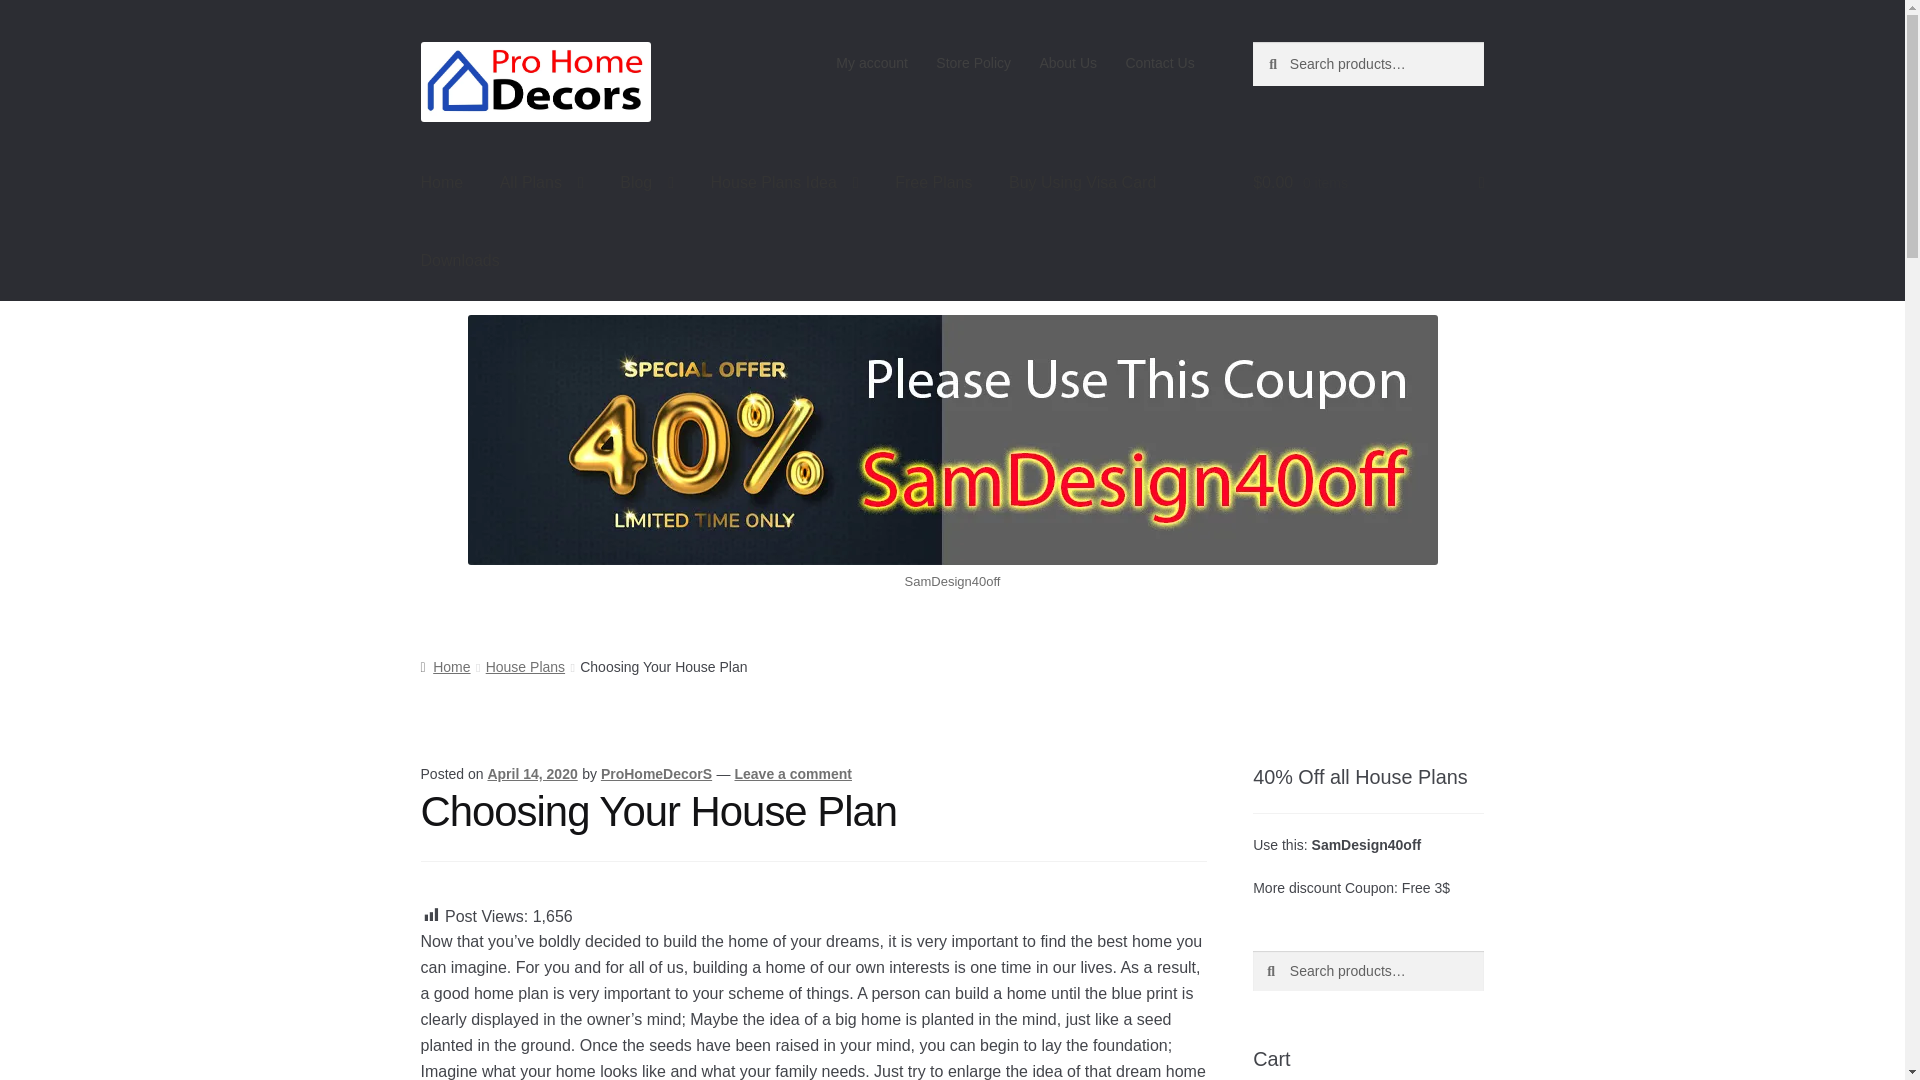 The height and width of the screenshot is (1080, 1920). I want to click on Contact Us, so click(1160, 63).